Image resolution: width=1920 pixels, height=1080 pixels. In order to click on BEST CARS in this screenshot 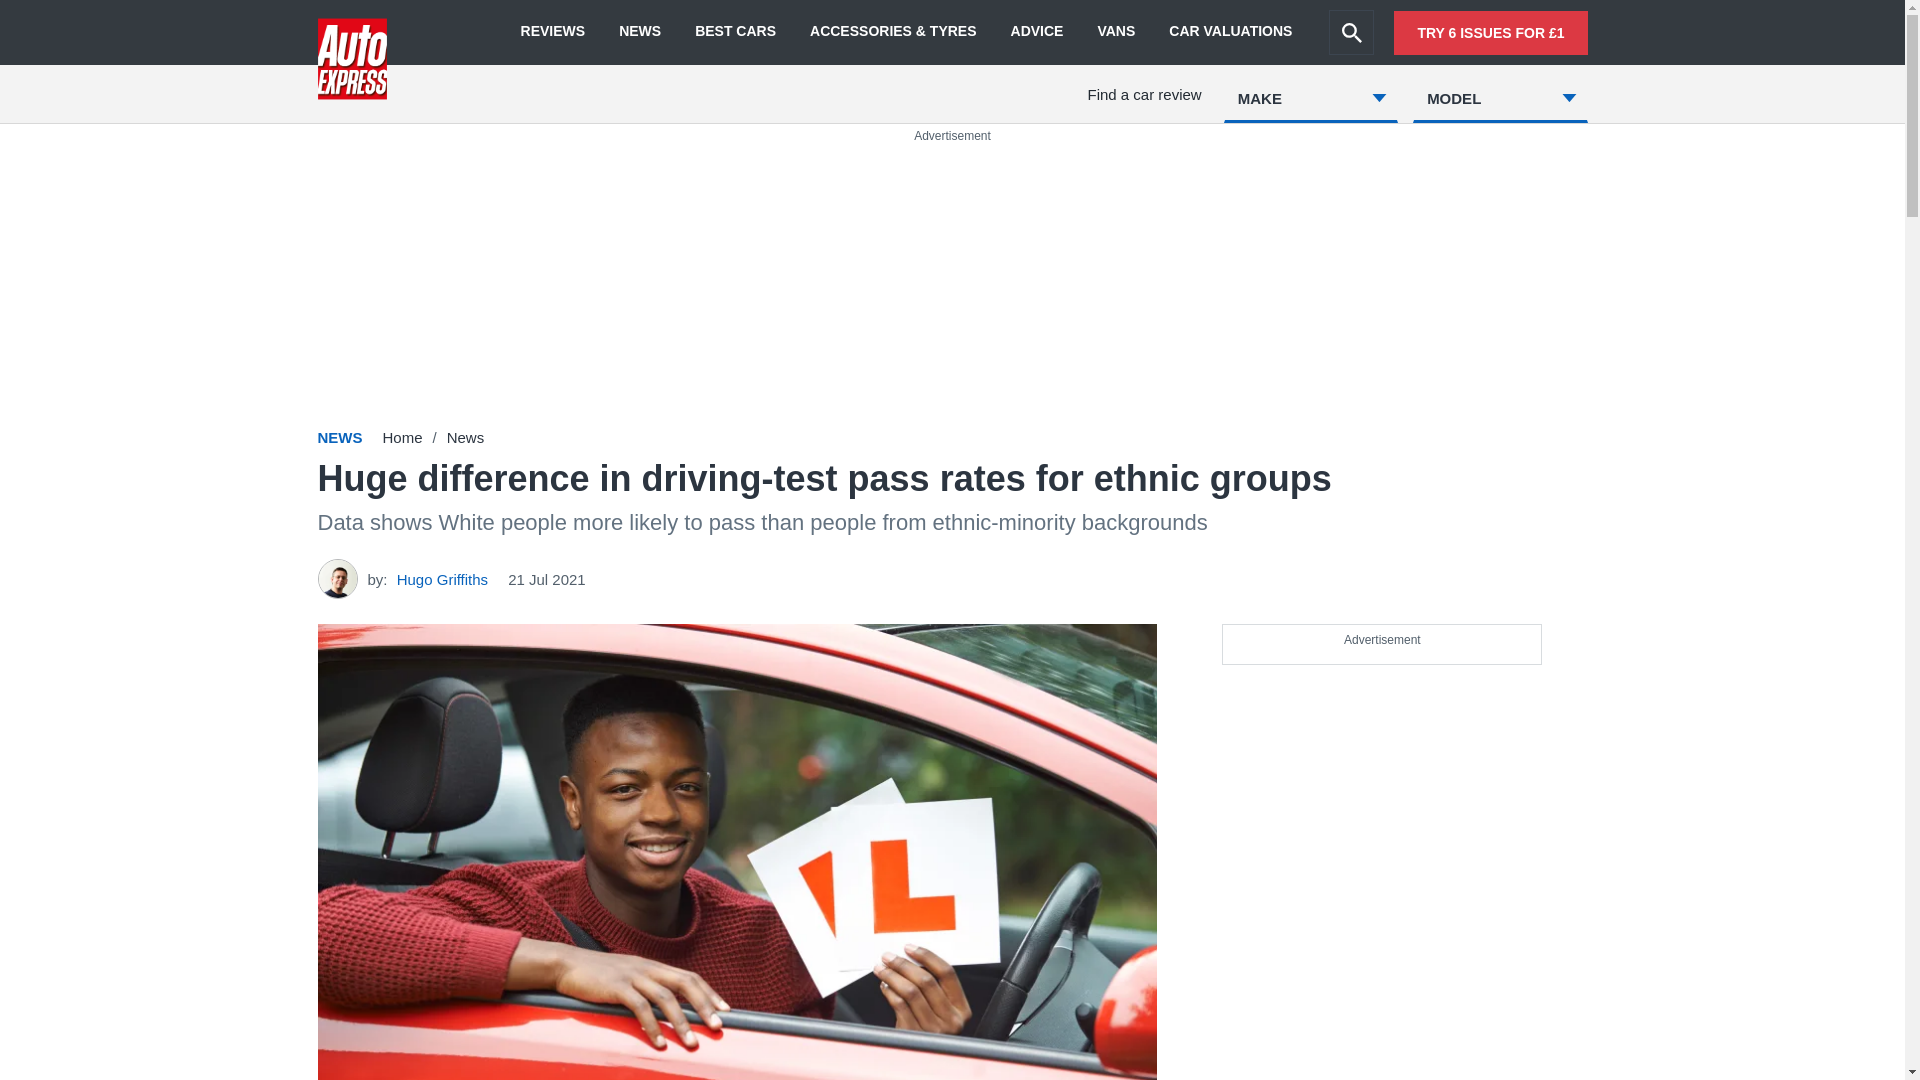, I will do `click(734, 32)`.